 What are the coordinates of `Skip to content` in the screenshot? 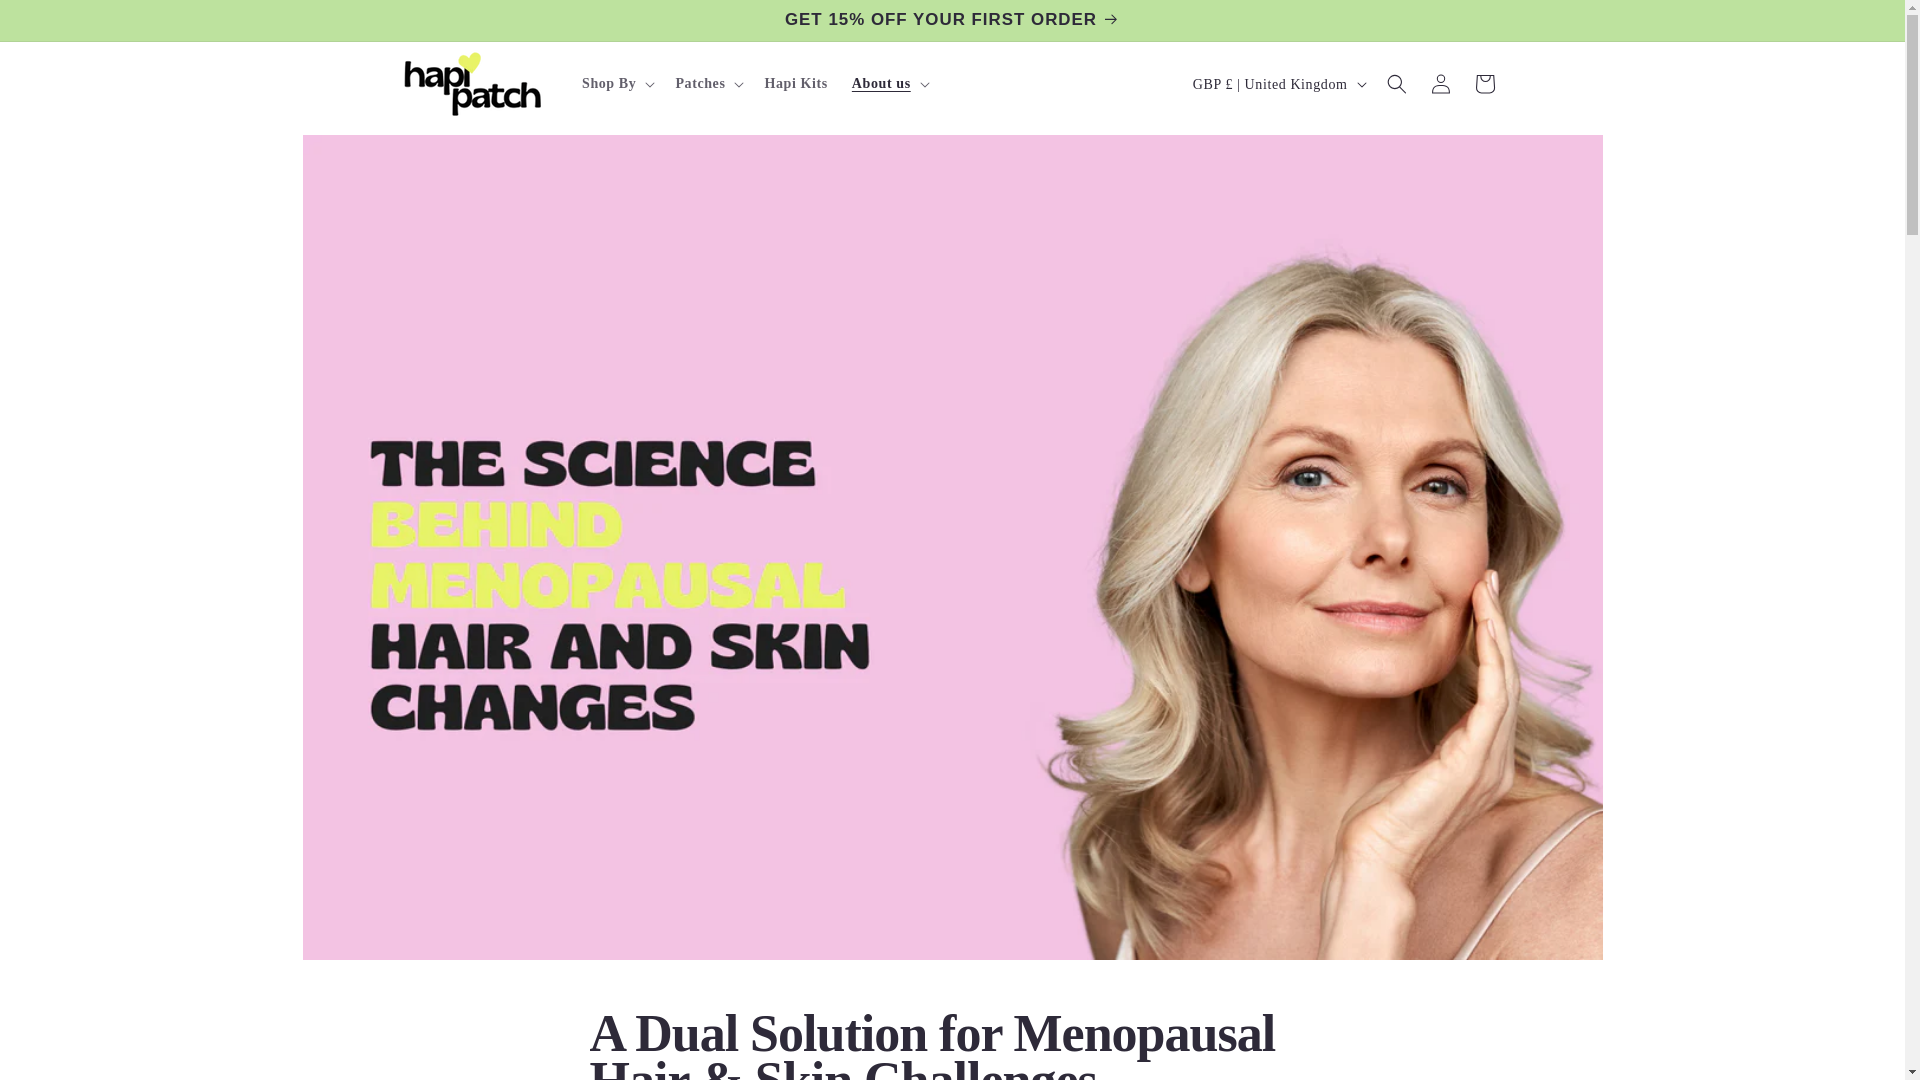 It's located at (60, 23).